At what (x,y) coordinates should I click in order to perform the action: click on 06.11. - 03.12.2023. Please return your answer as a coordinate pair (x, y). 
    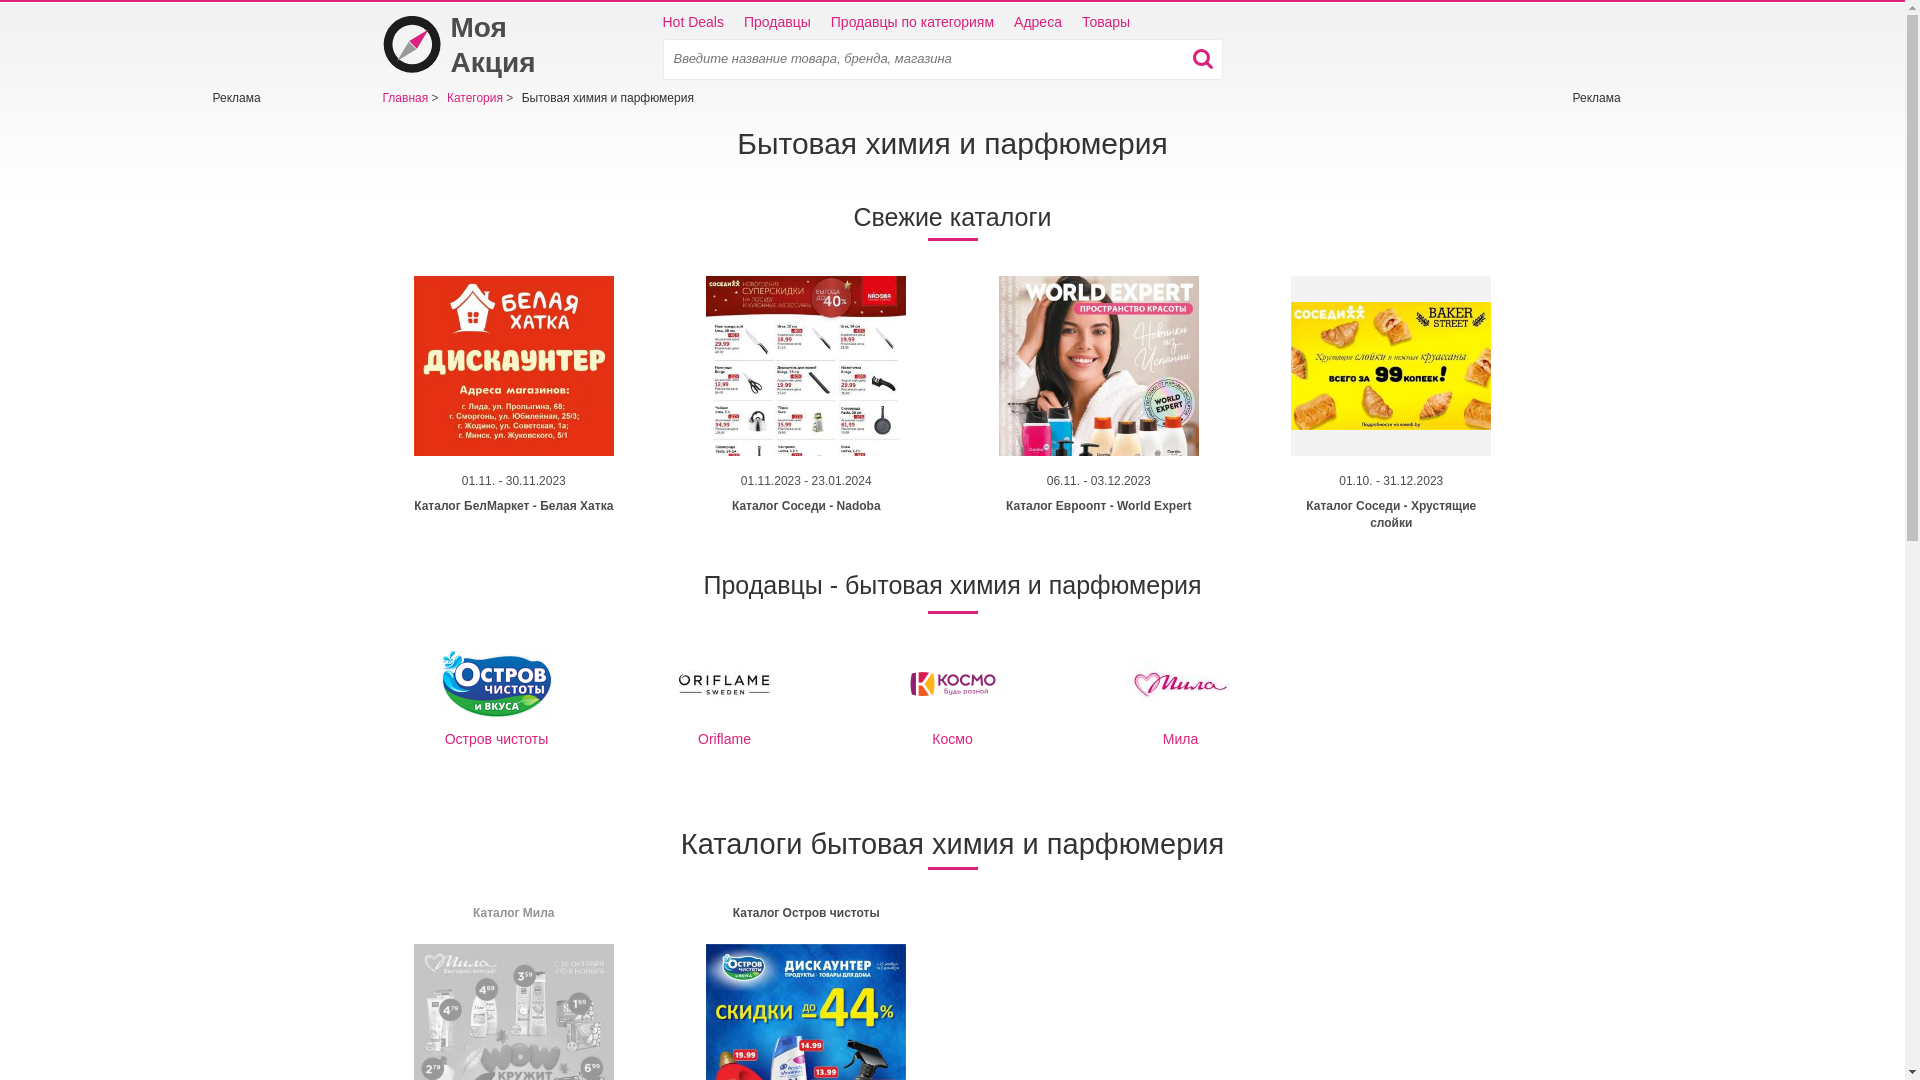
    Looking at the image, I should click on (1098, 486).